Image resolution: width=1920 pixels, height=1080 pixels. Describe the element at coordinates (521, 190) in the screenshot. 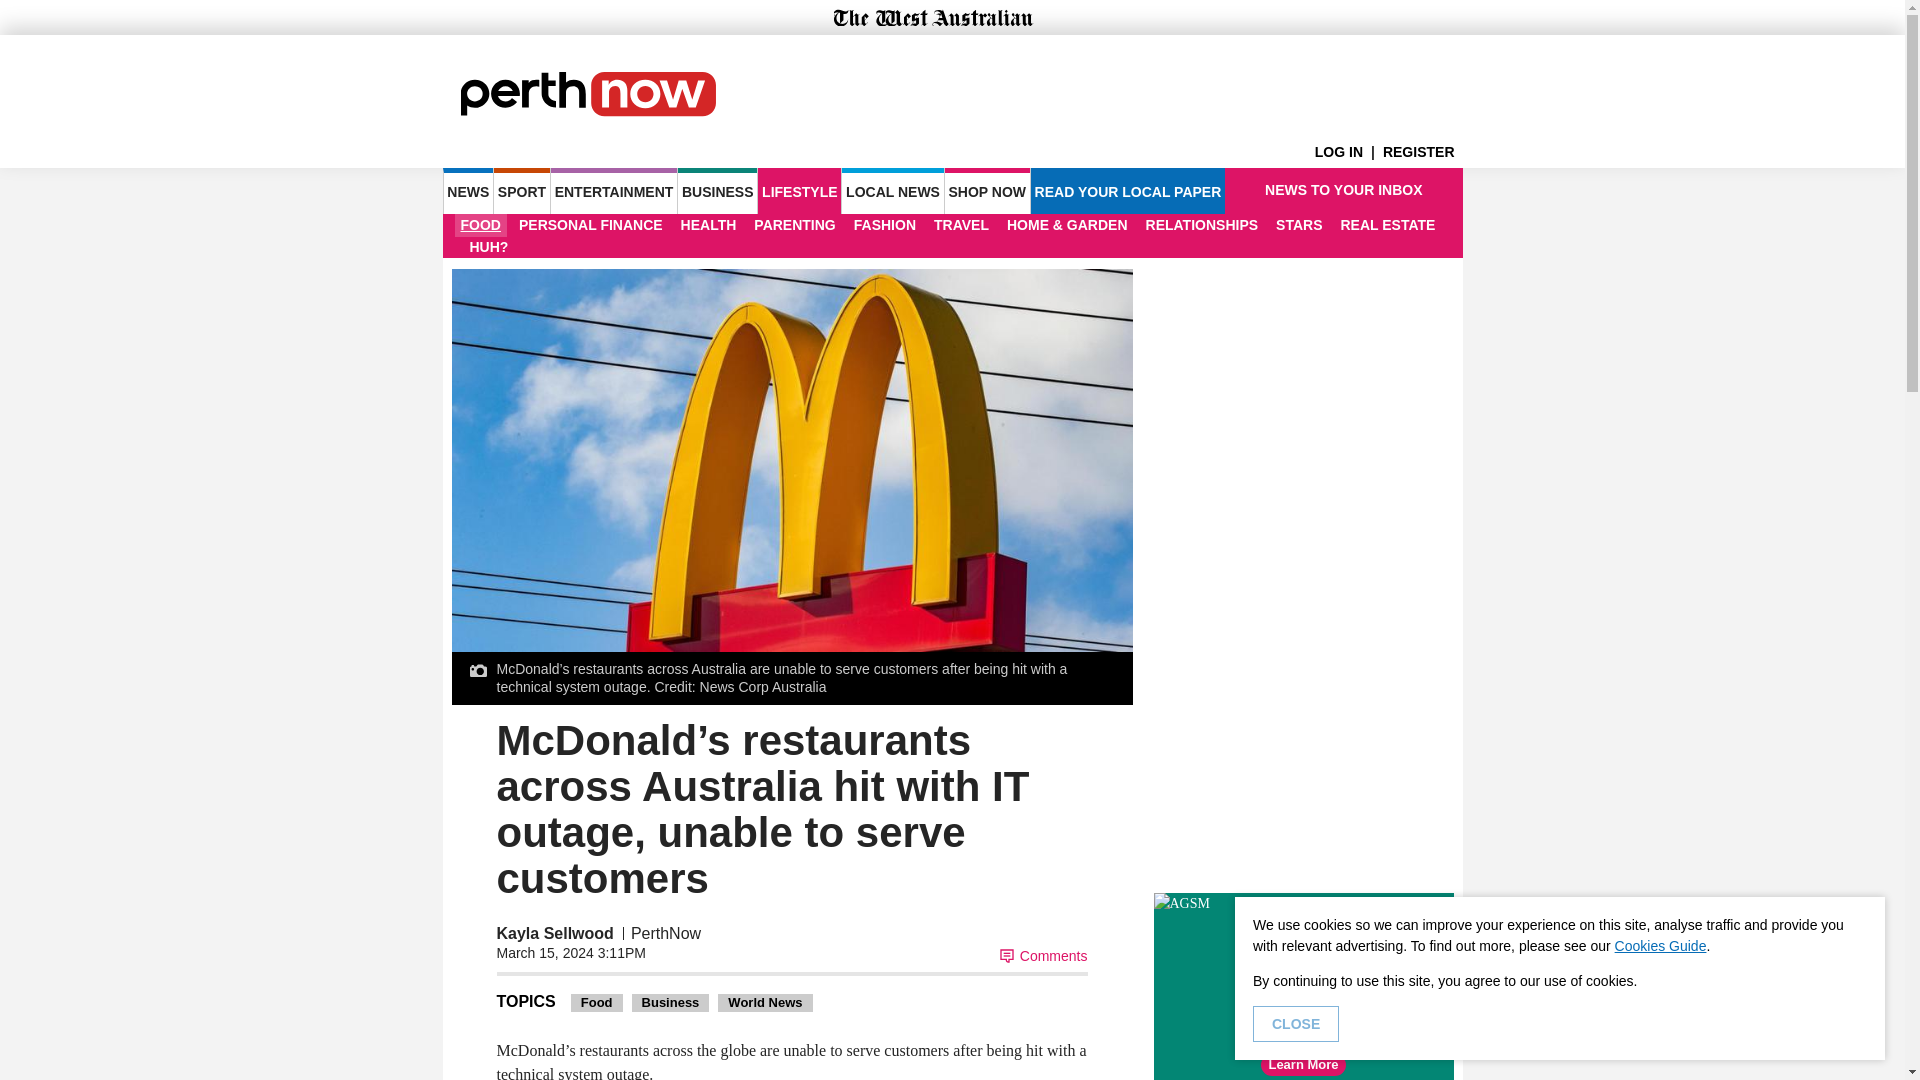

I see `SPORT` at that location.